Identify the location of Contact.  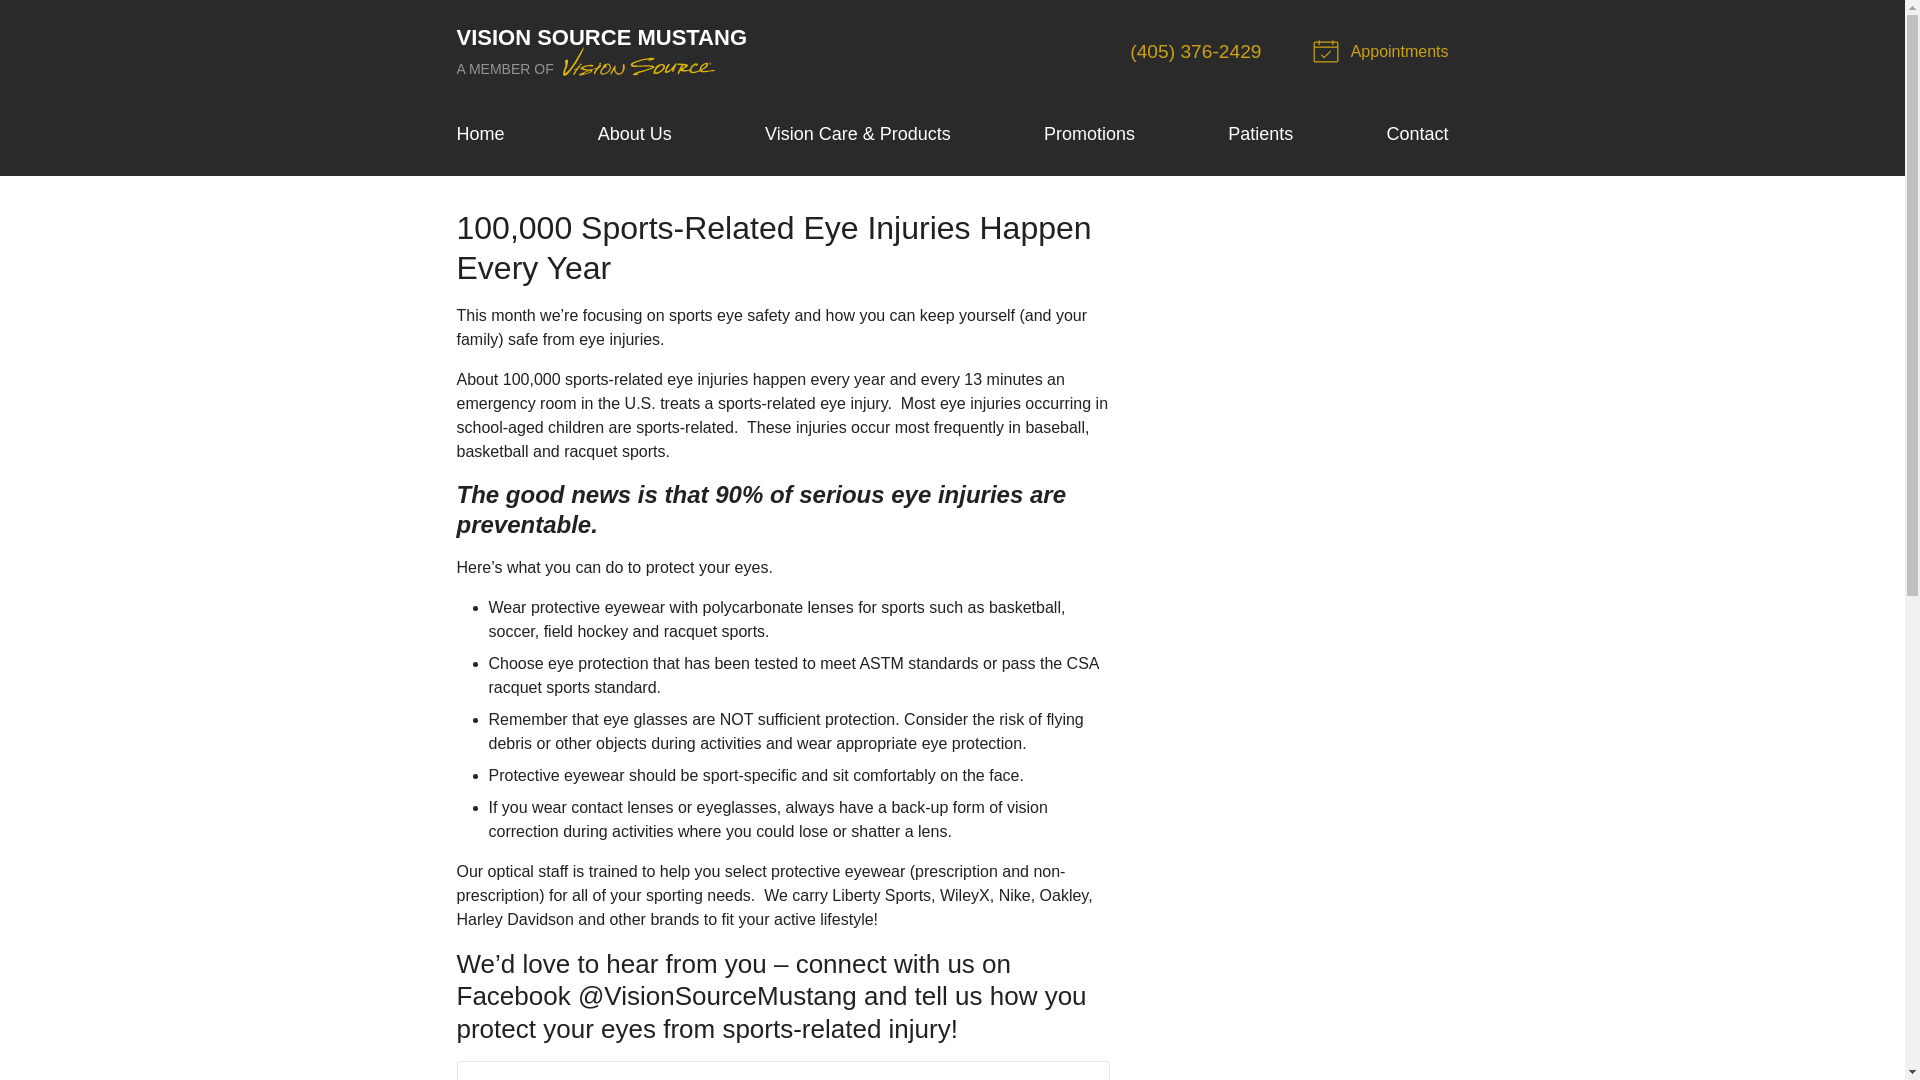
(1416, 134).